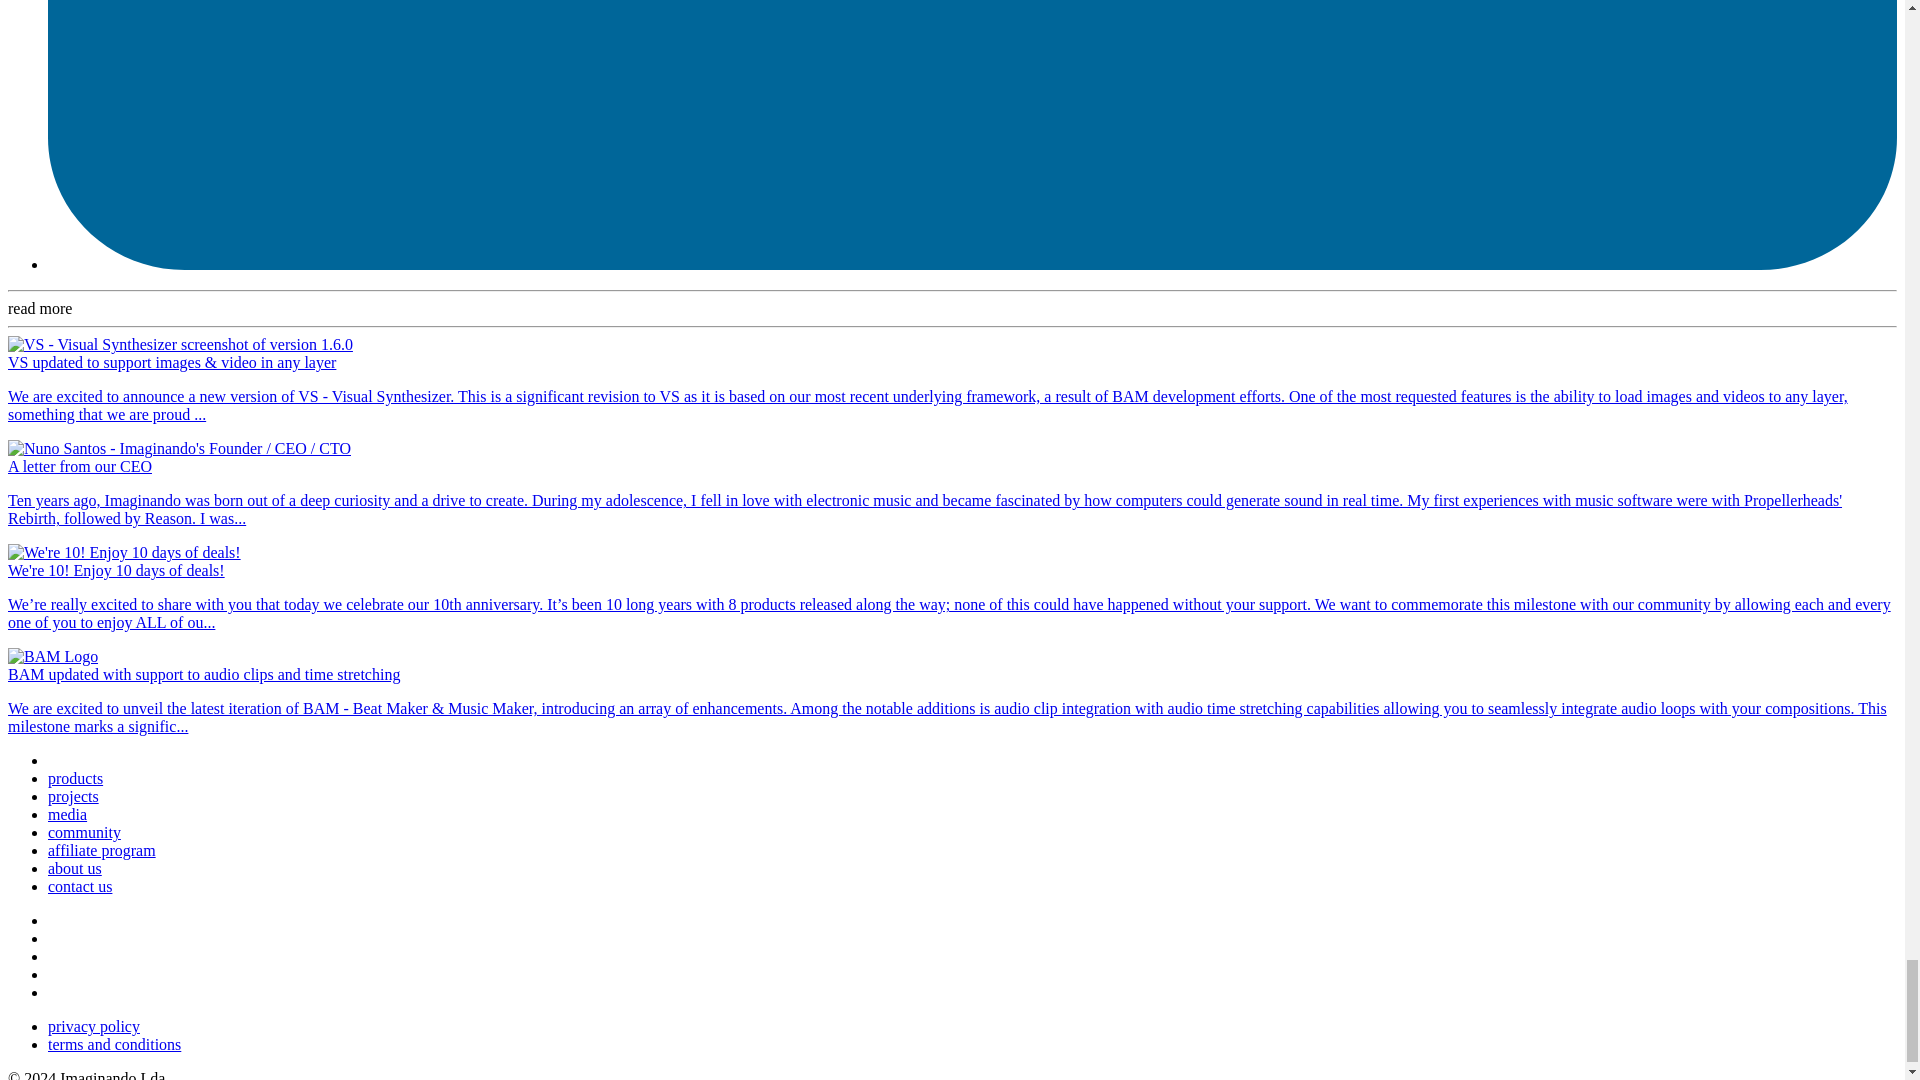  Describe the element at coordinates (67, 814) in the screenshot. I see `media` at that location.